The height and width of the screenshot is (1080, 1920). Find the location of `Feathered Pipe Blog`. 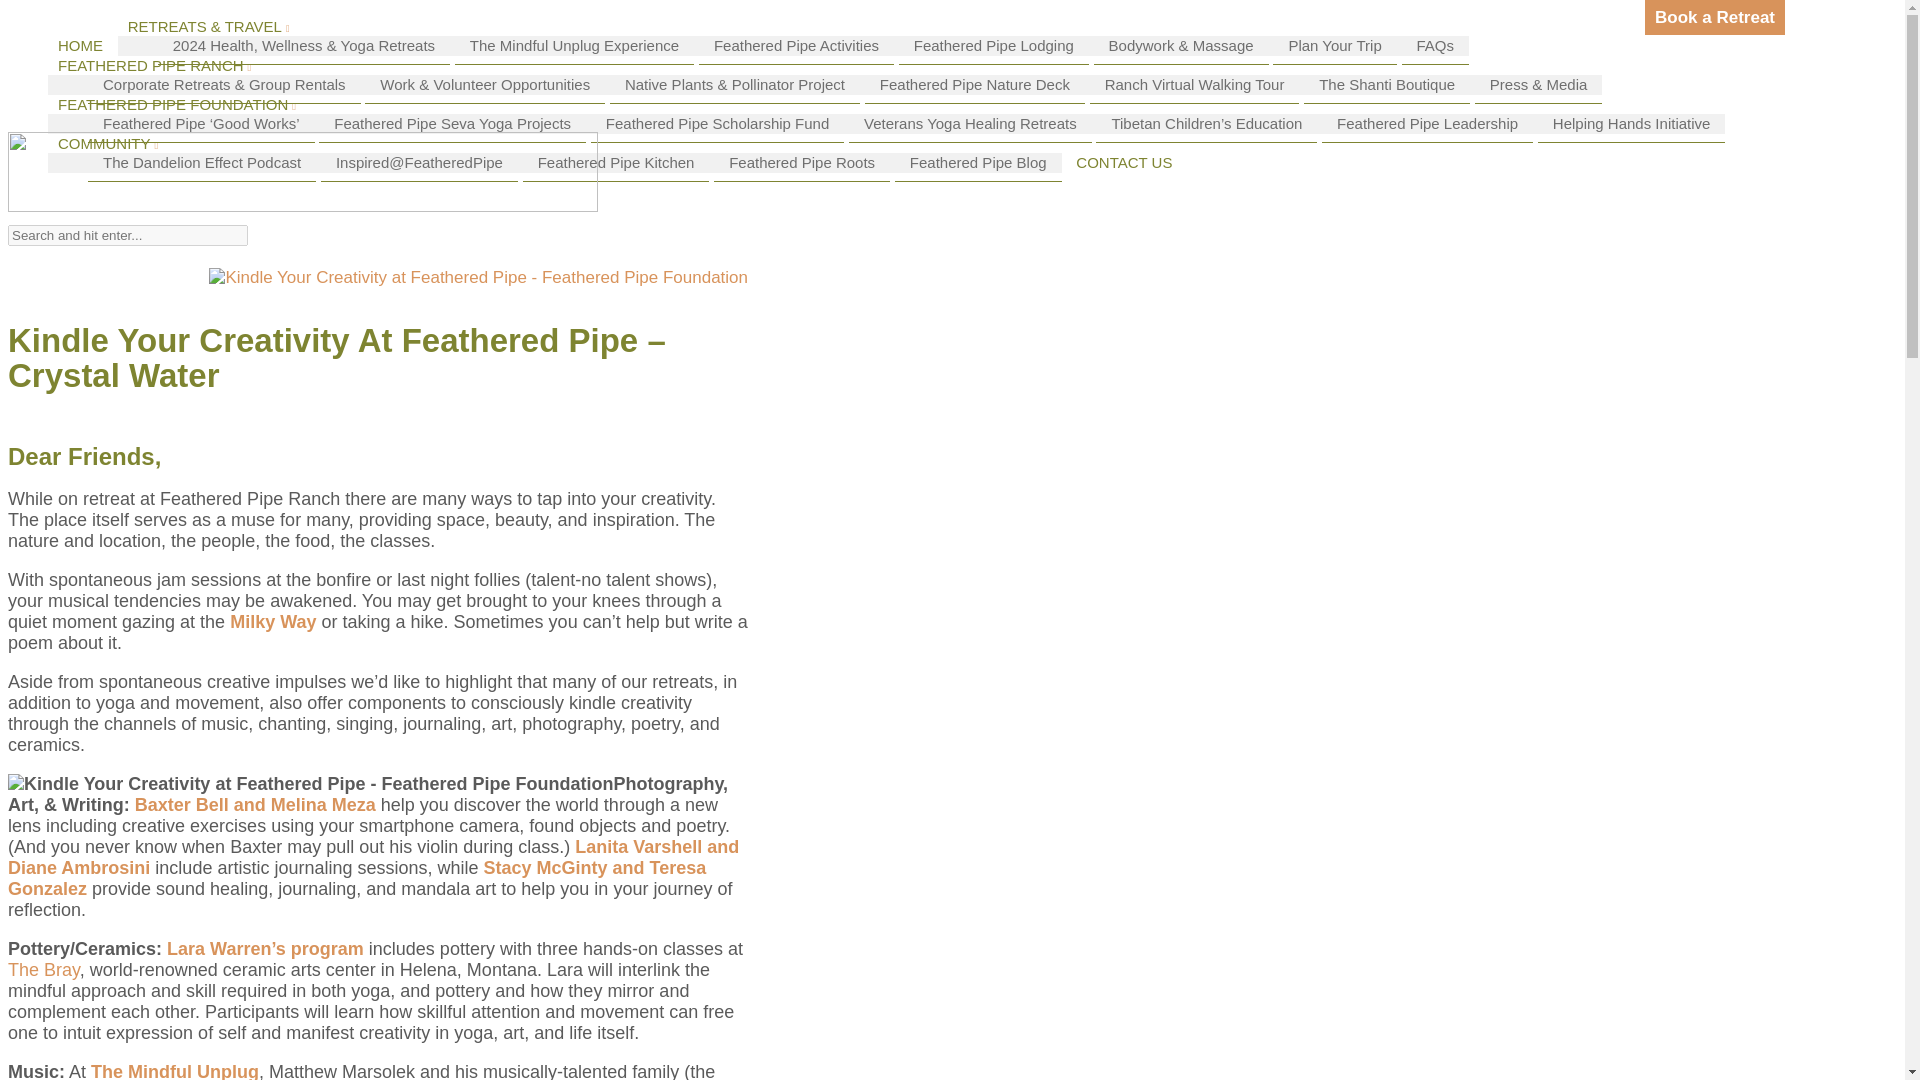

Feathered Pipe Blog is located at coordinates (978, 162).